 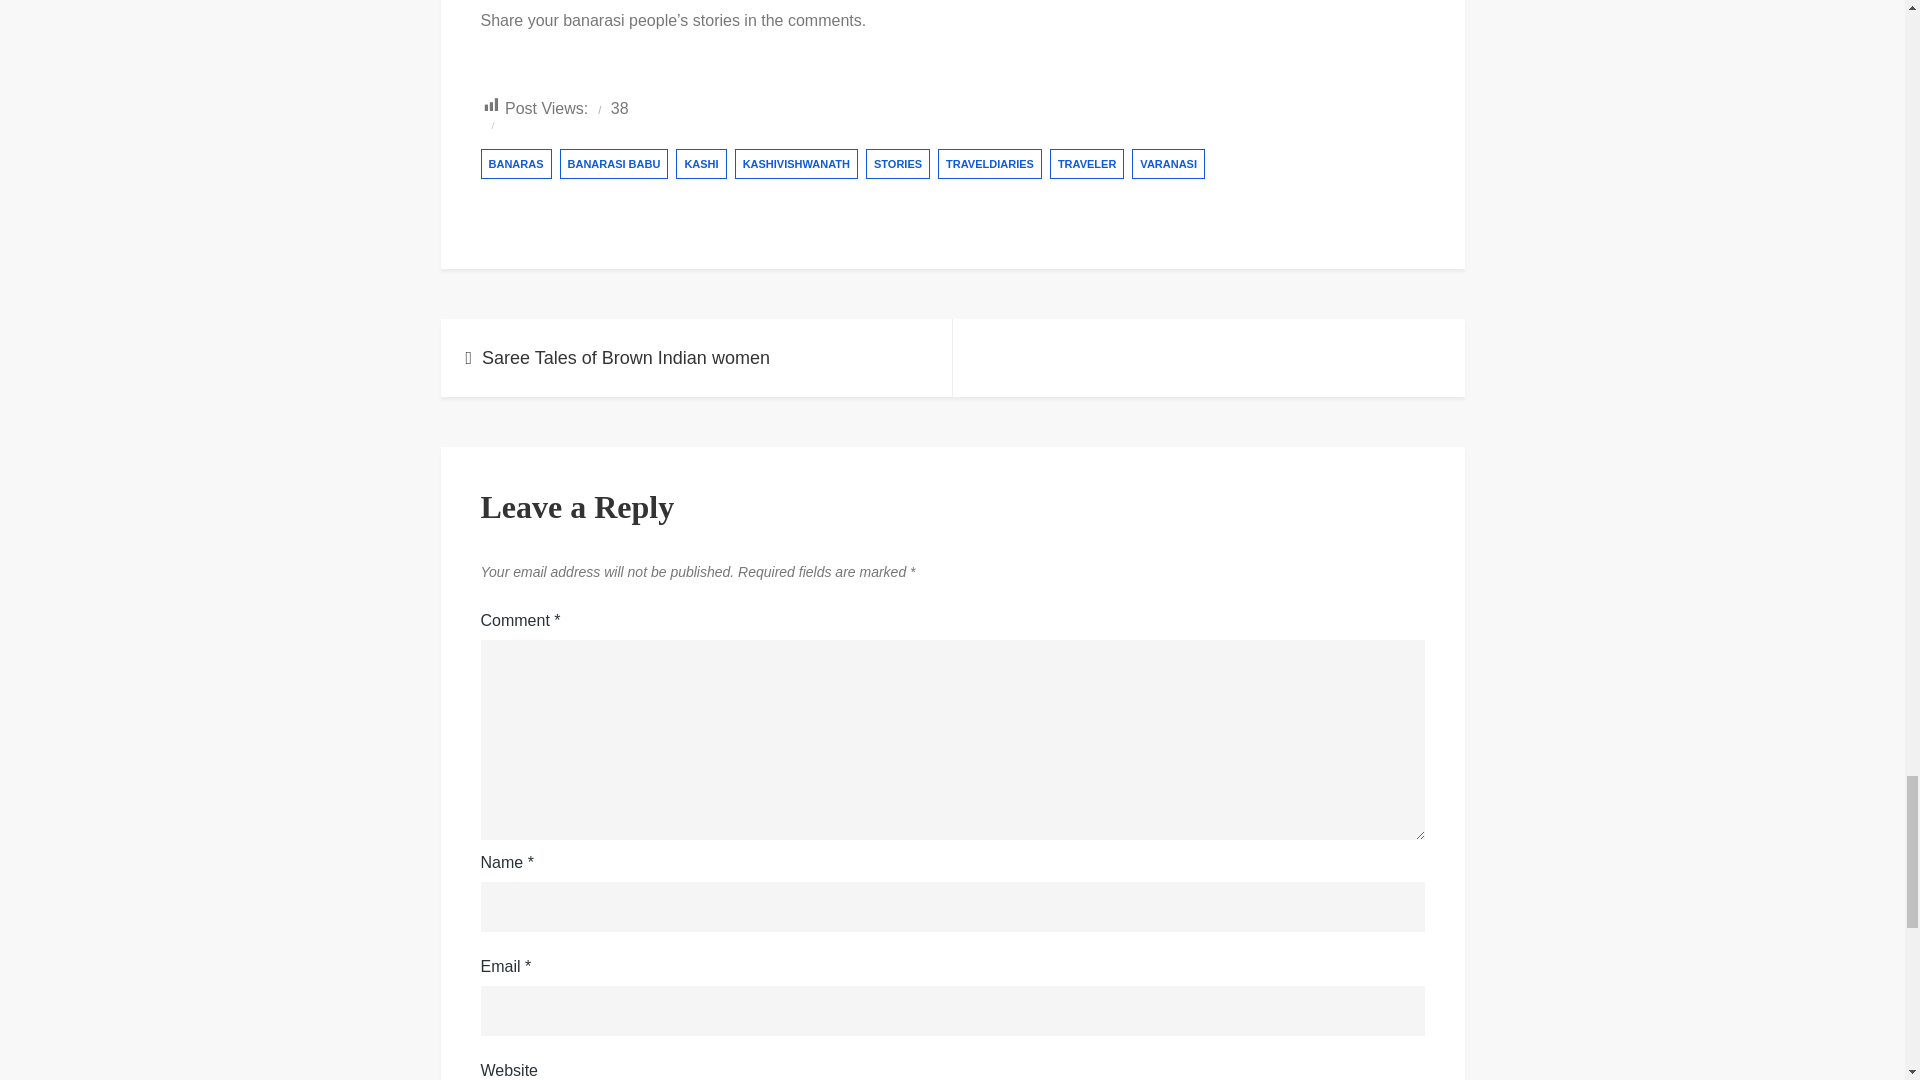 I want to click on STORIES, so click(x=897, y=164).